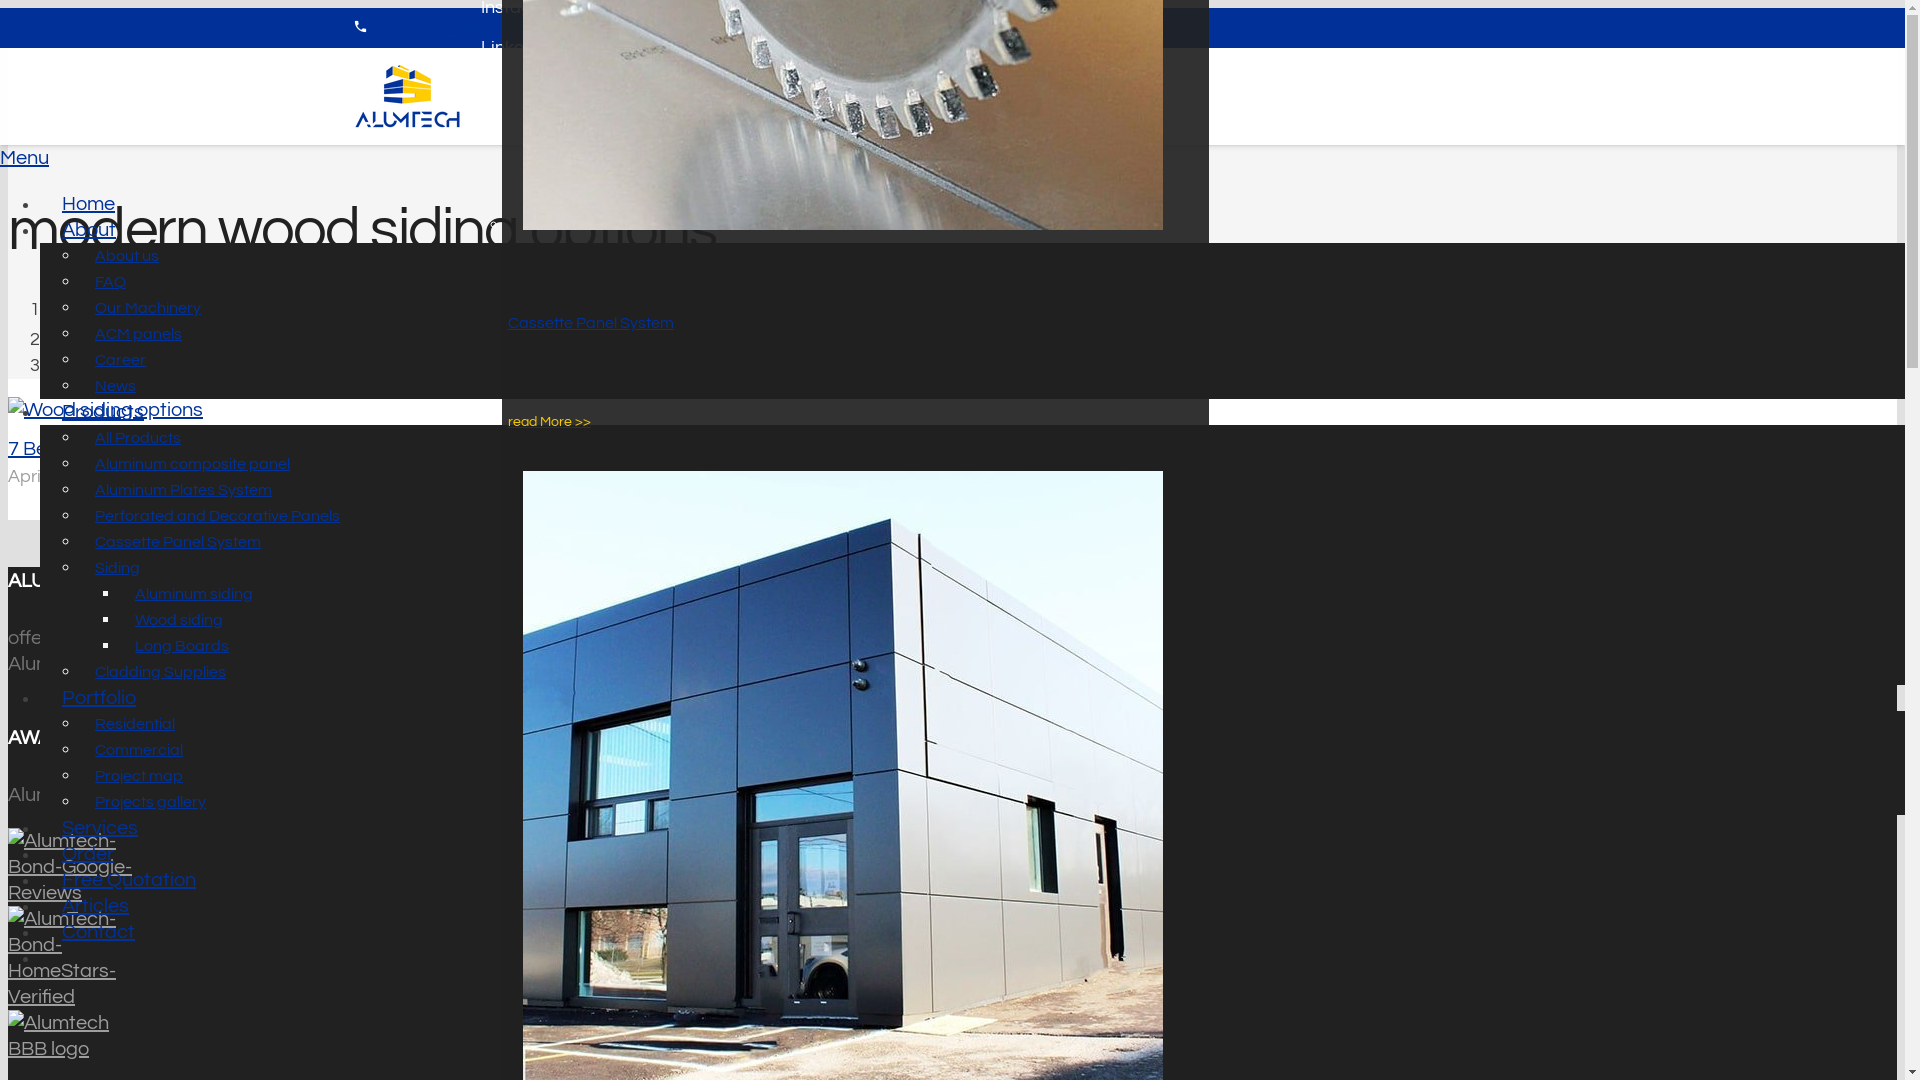  Describe the element at coordinates (150, 802) in the screenshot. I see `Projects gallery` at that location.